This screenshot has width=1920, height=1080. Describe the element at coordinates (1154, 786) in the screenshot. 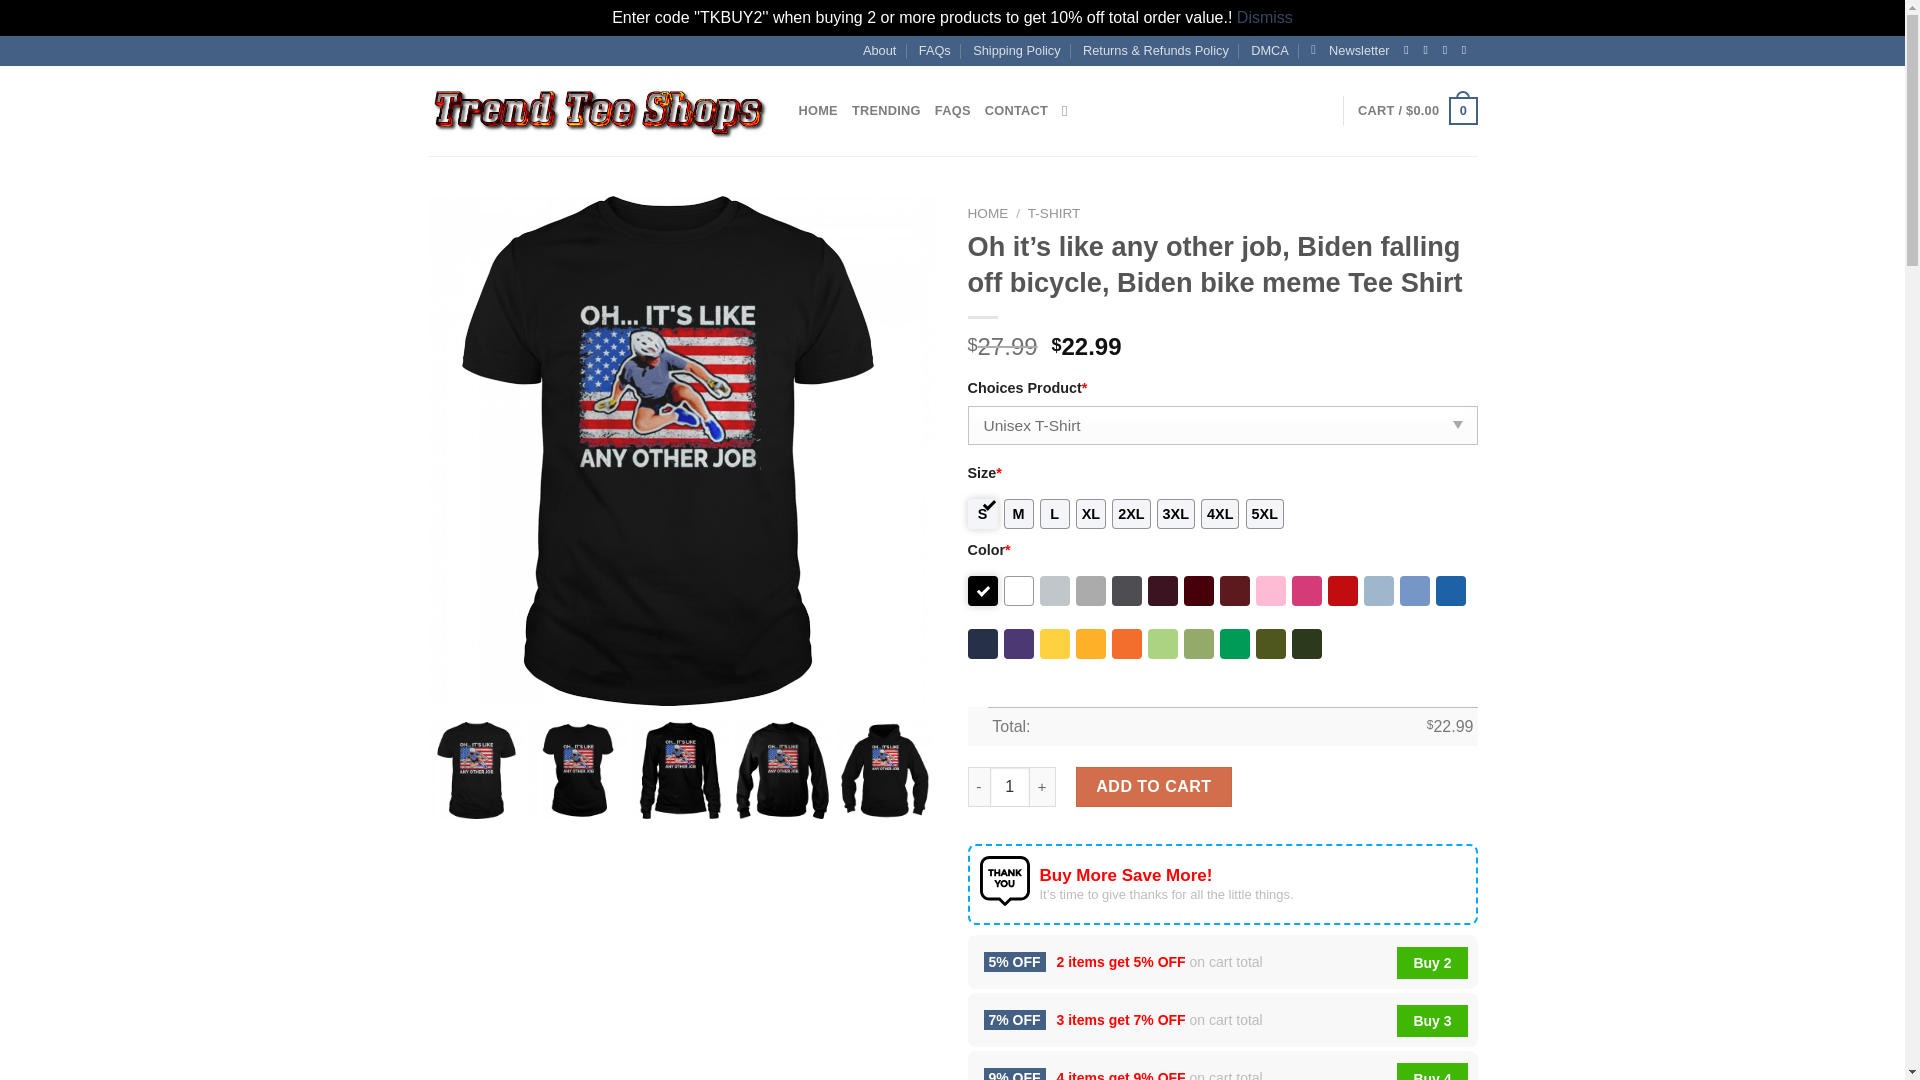

I see `ADD TO CART` at that location.